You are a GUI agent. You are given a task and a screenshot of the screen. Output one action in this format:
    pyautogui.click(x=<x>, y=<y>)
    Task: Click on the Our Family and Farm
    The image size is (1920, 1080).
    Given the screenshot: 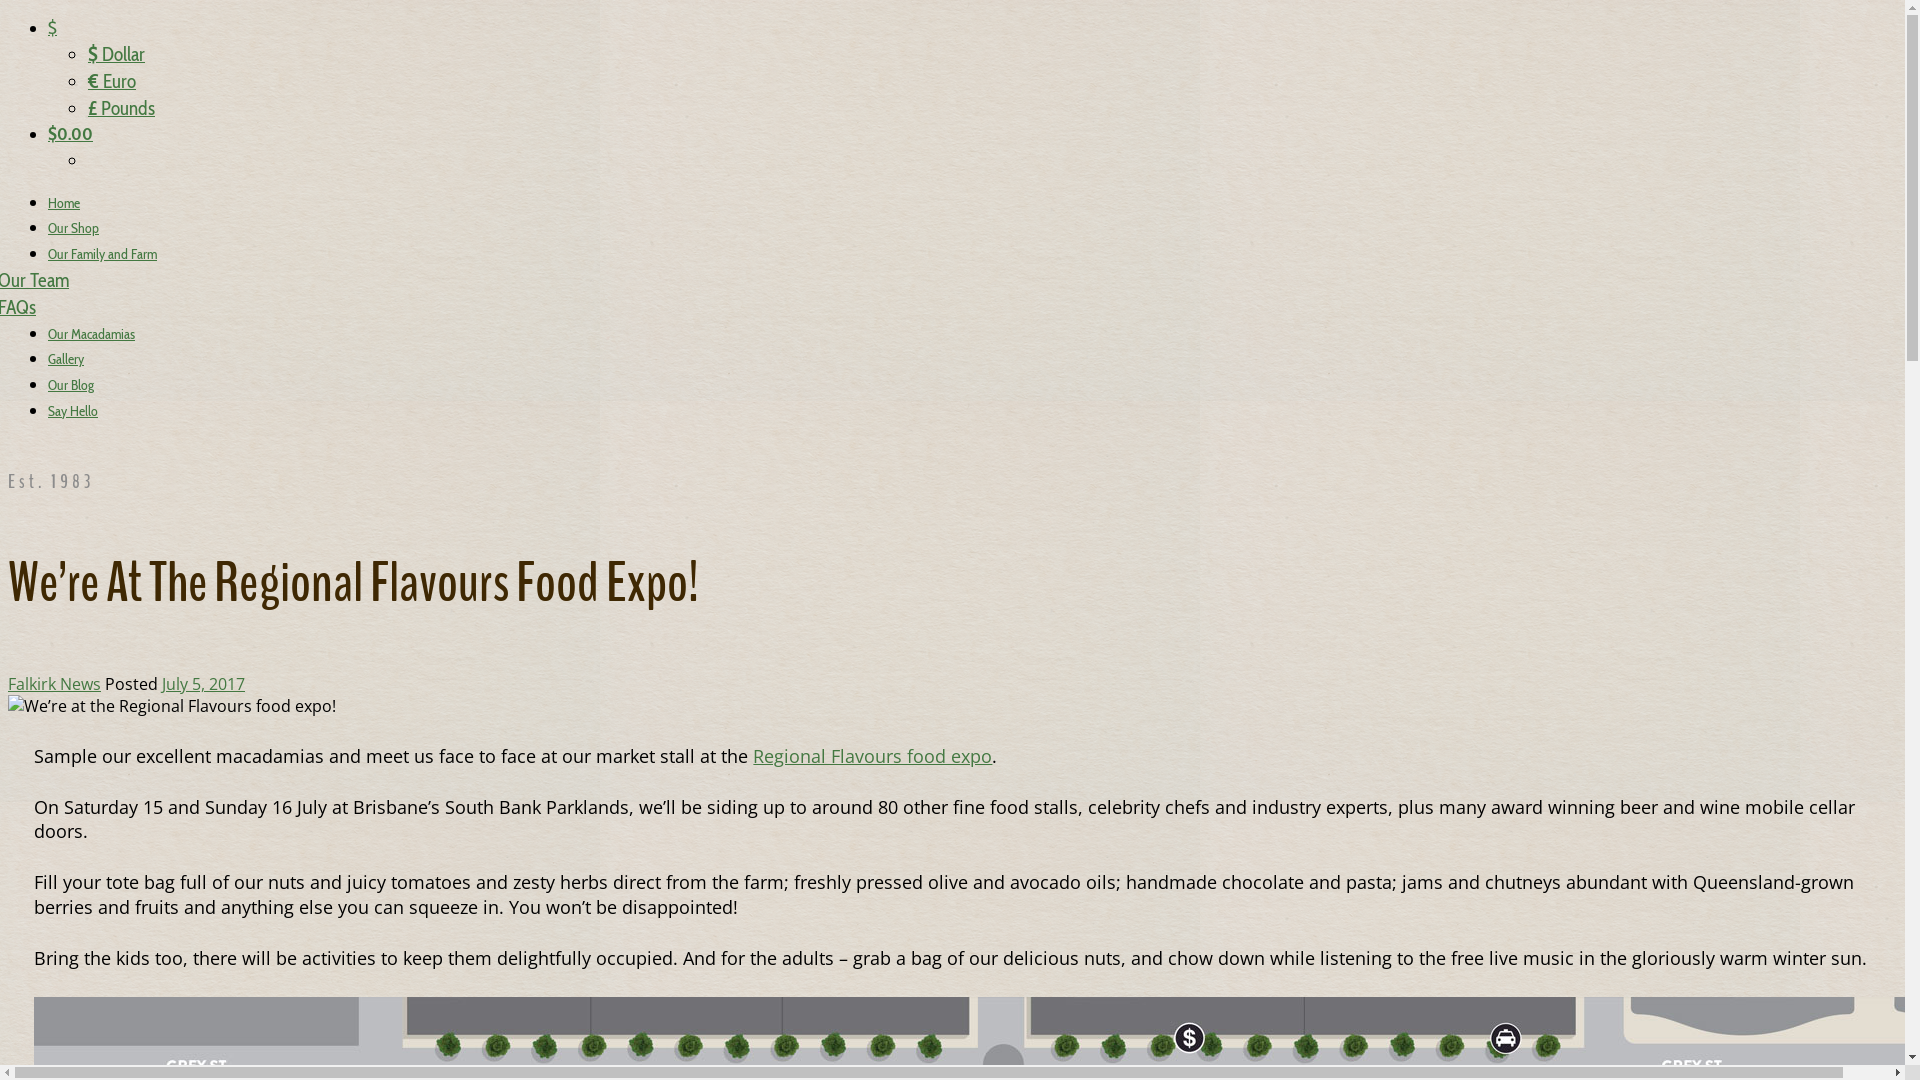 What is the action you would take?
    pyautogui.click(x=102, y=254)
    